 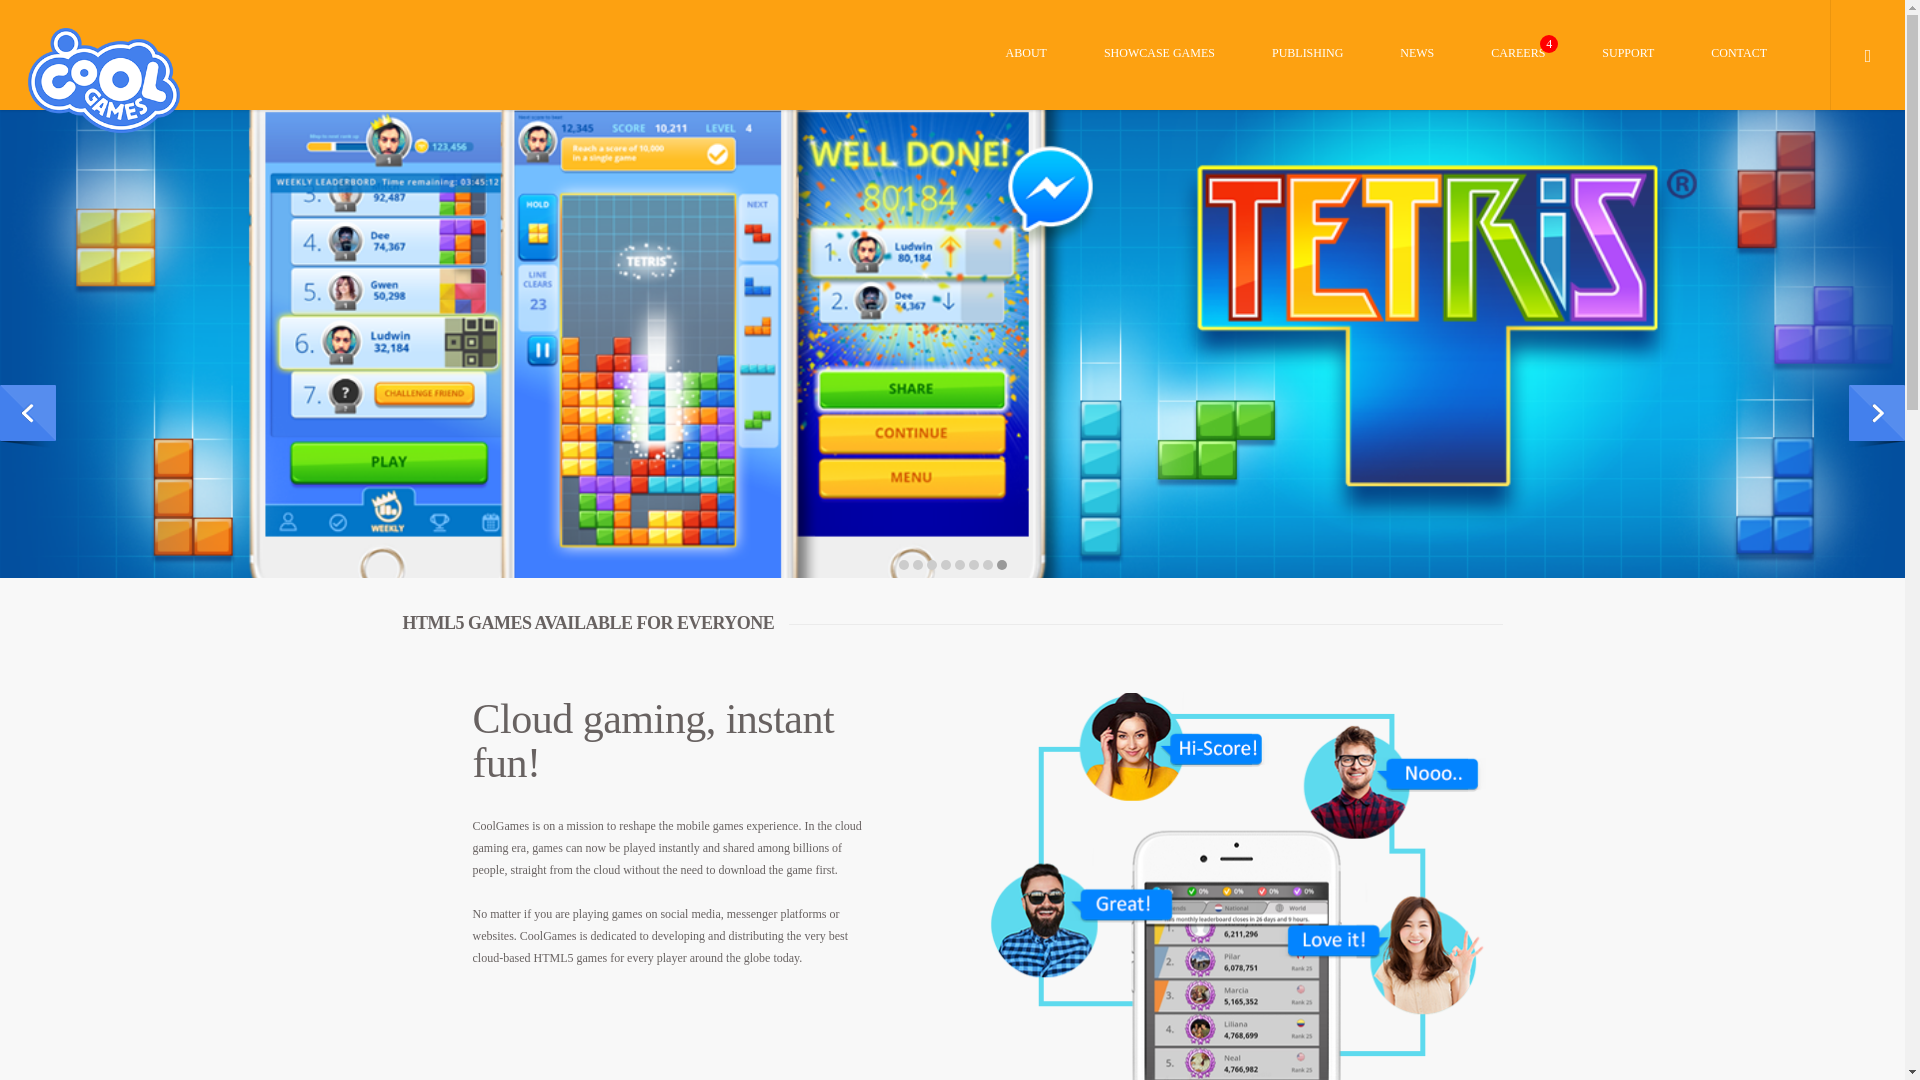 I want to click on PUBLISHING, so click(x=1307, y=79).